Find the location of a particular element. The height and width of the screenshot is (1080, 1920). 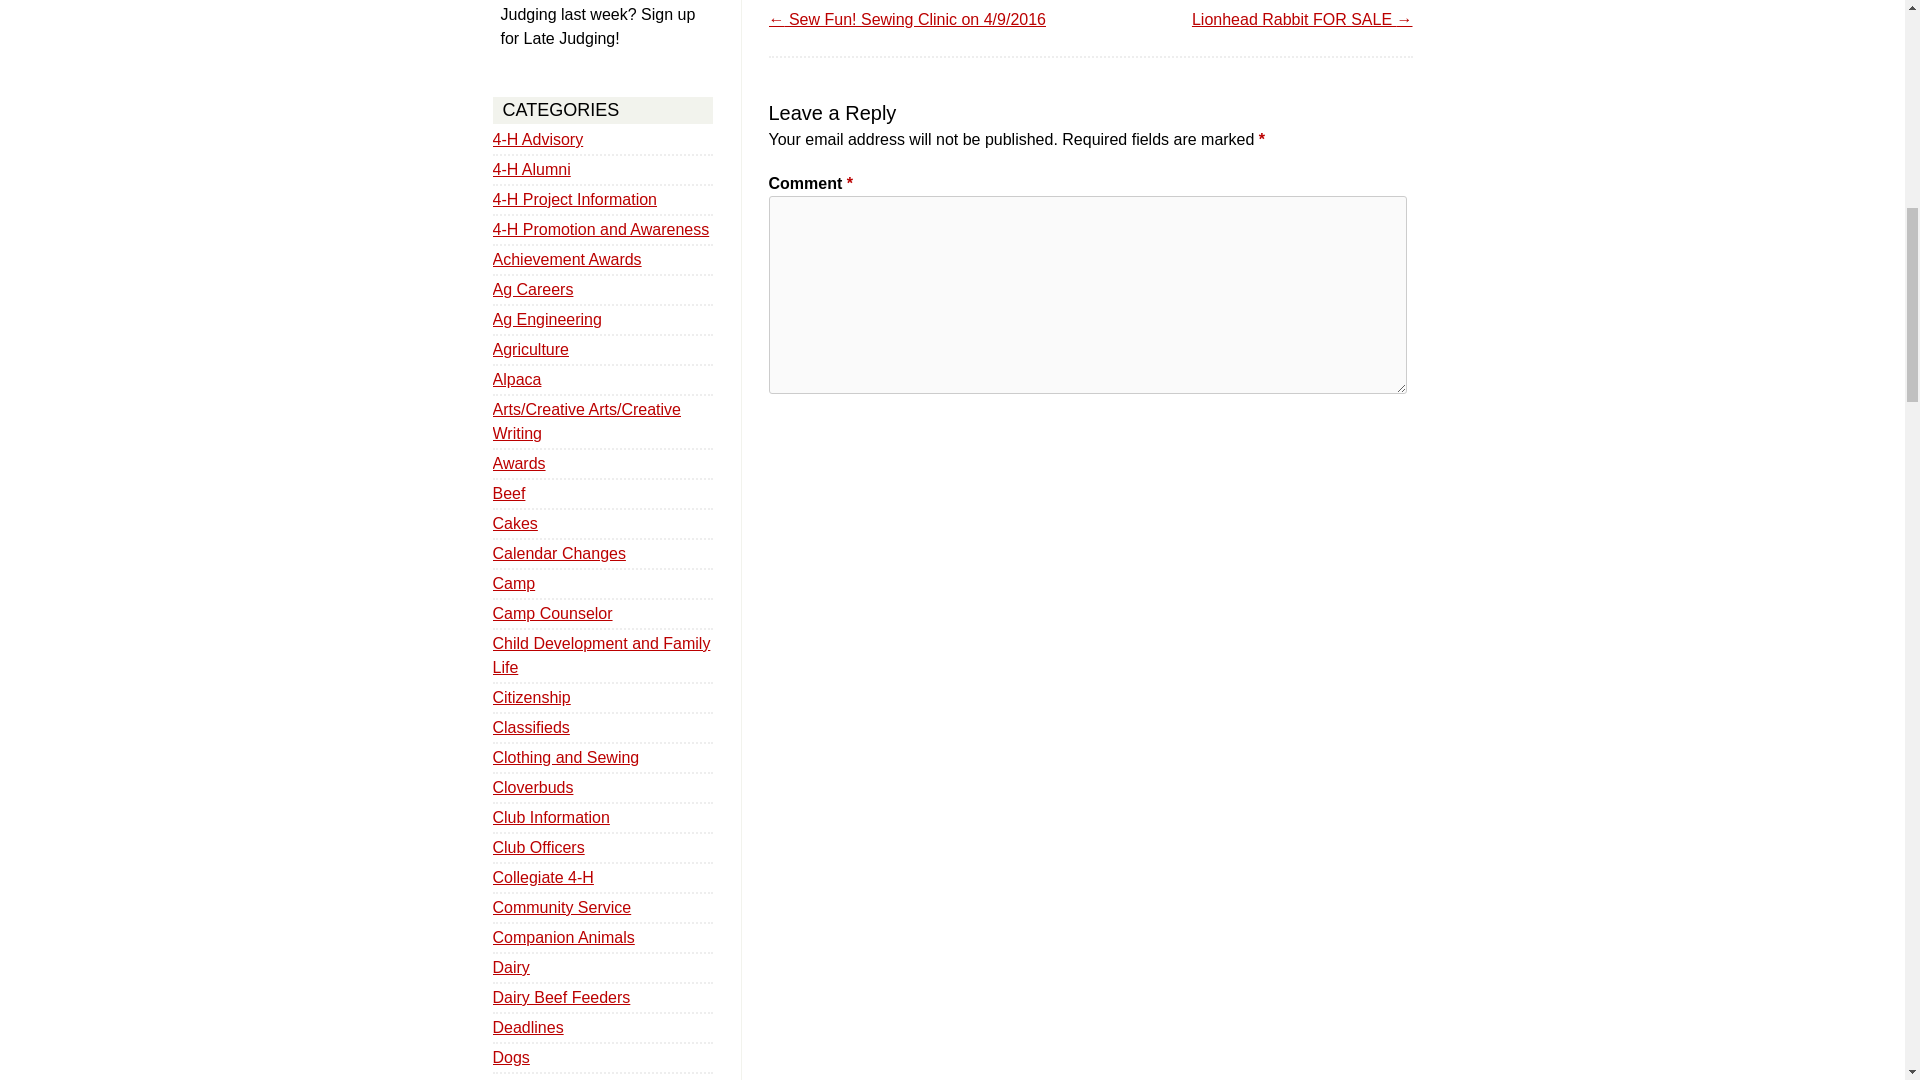

4-H Advisory is located at coordinates (537, 138).